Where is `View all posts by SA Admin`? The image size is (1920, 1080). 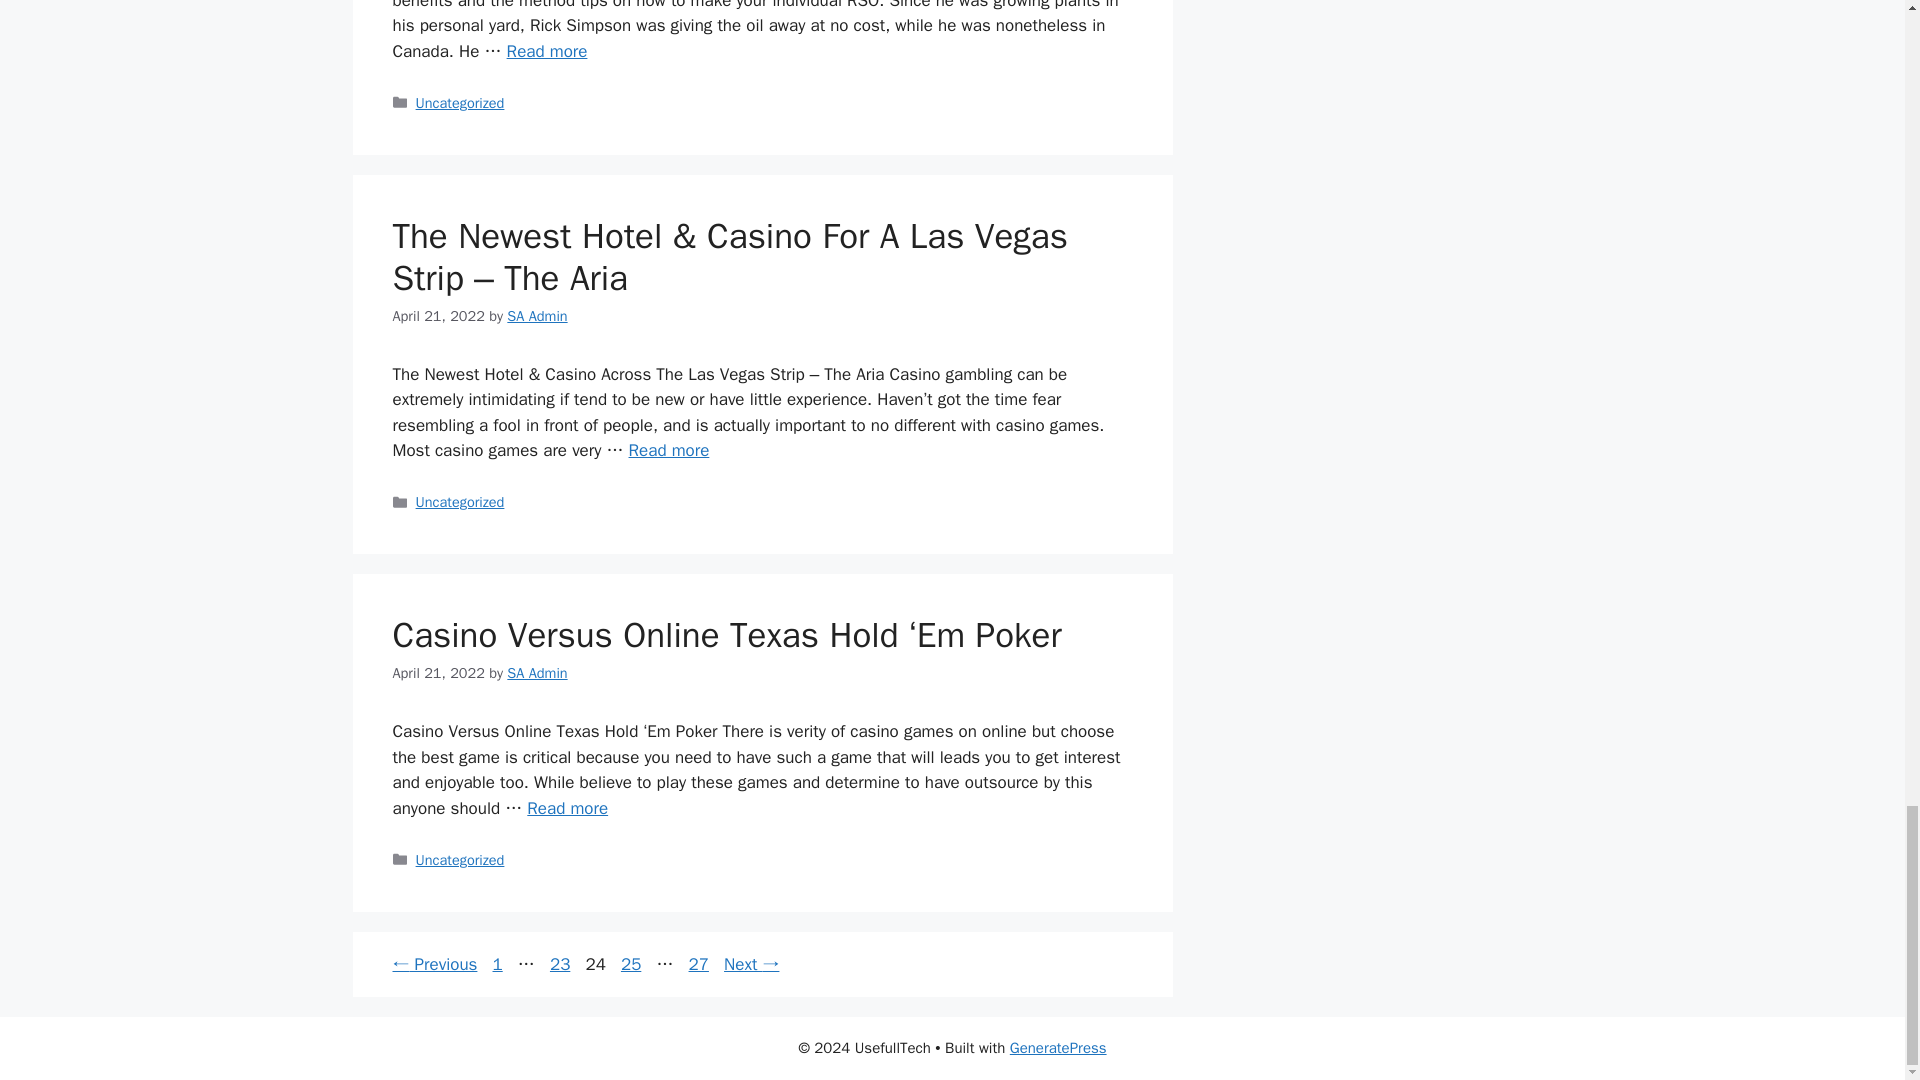
View all posts by SA Admin is located at coordinates (536, 672).